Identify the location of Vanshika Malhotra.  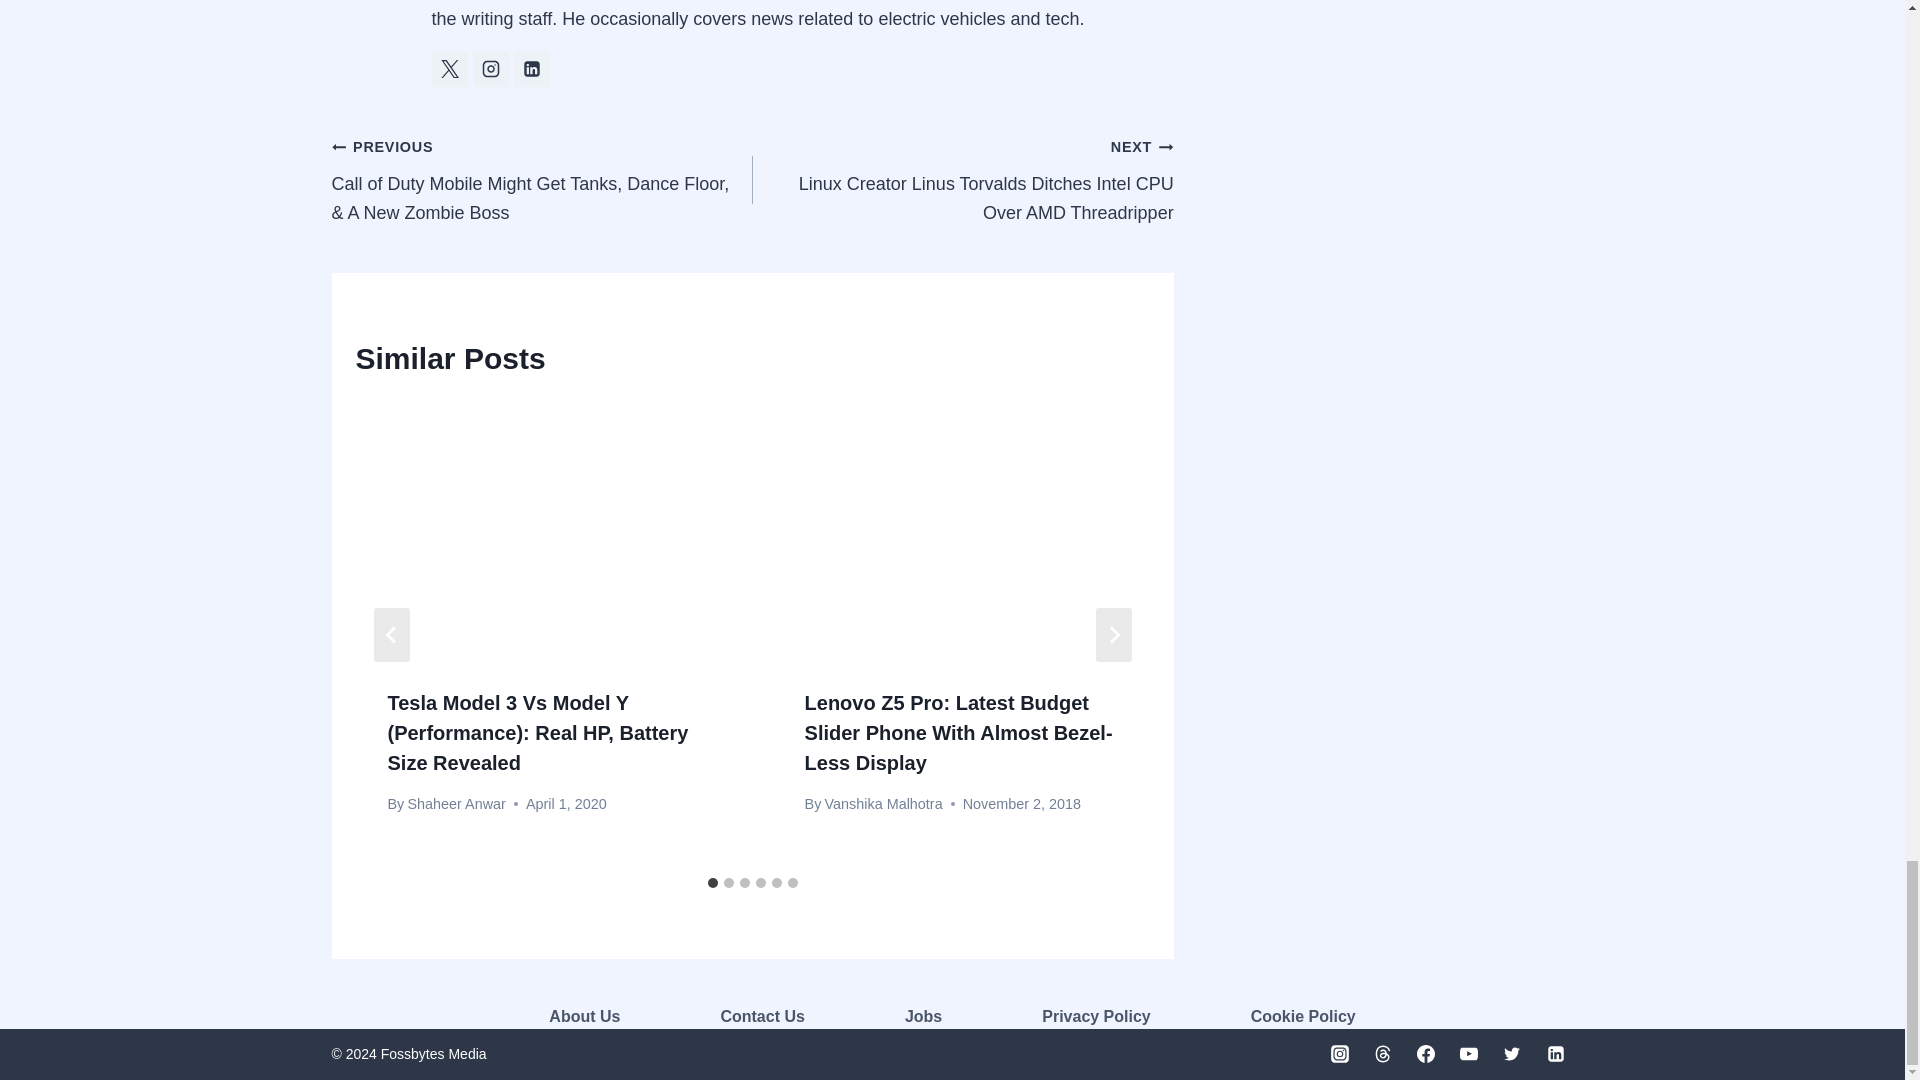
(884, 802).